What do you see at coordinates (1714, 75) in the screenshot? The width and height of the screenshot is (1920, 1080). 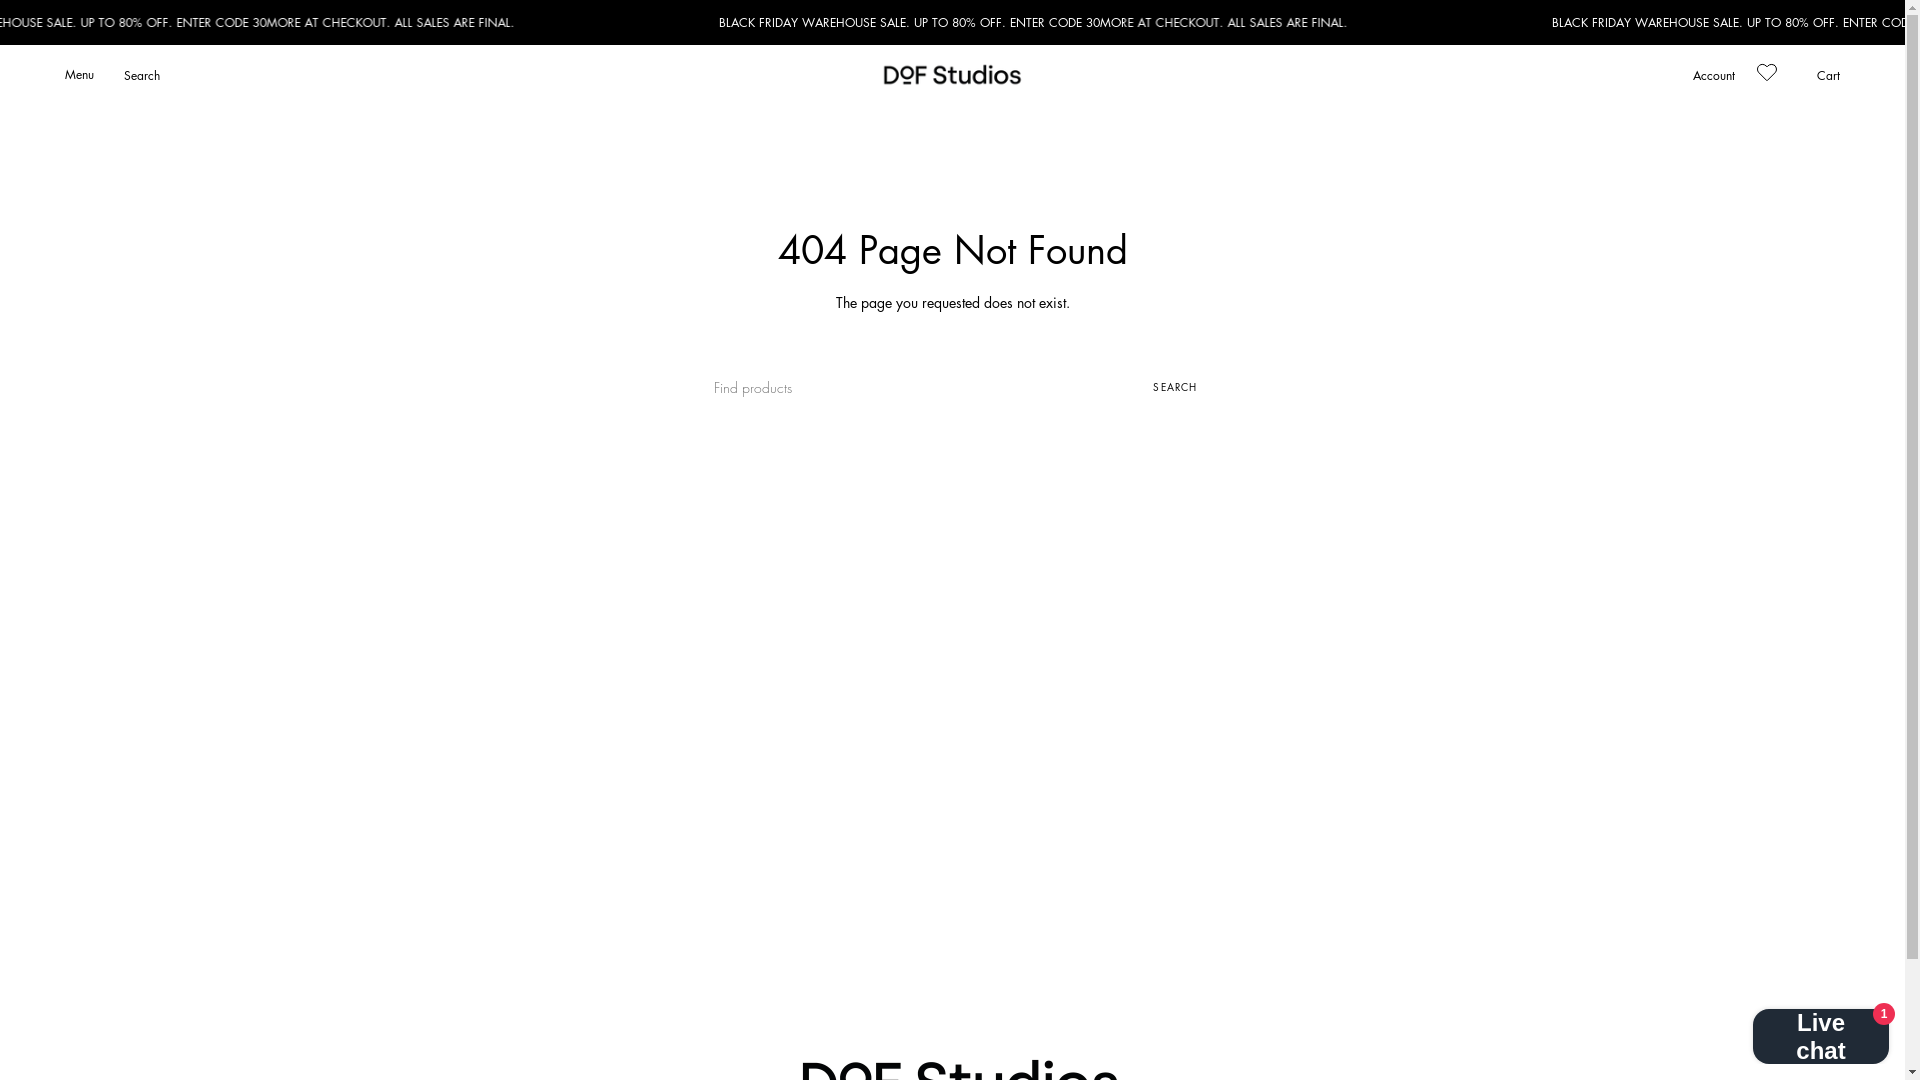 I see `Account` at bounding box center [1714, 75].